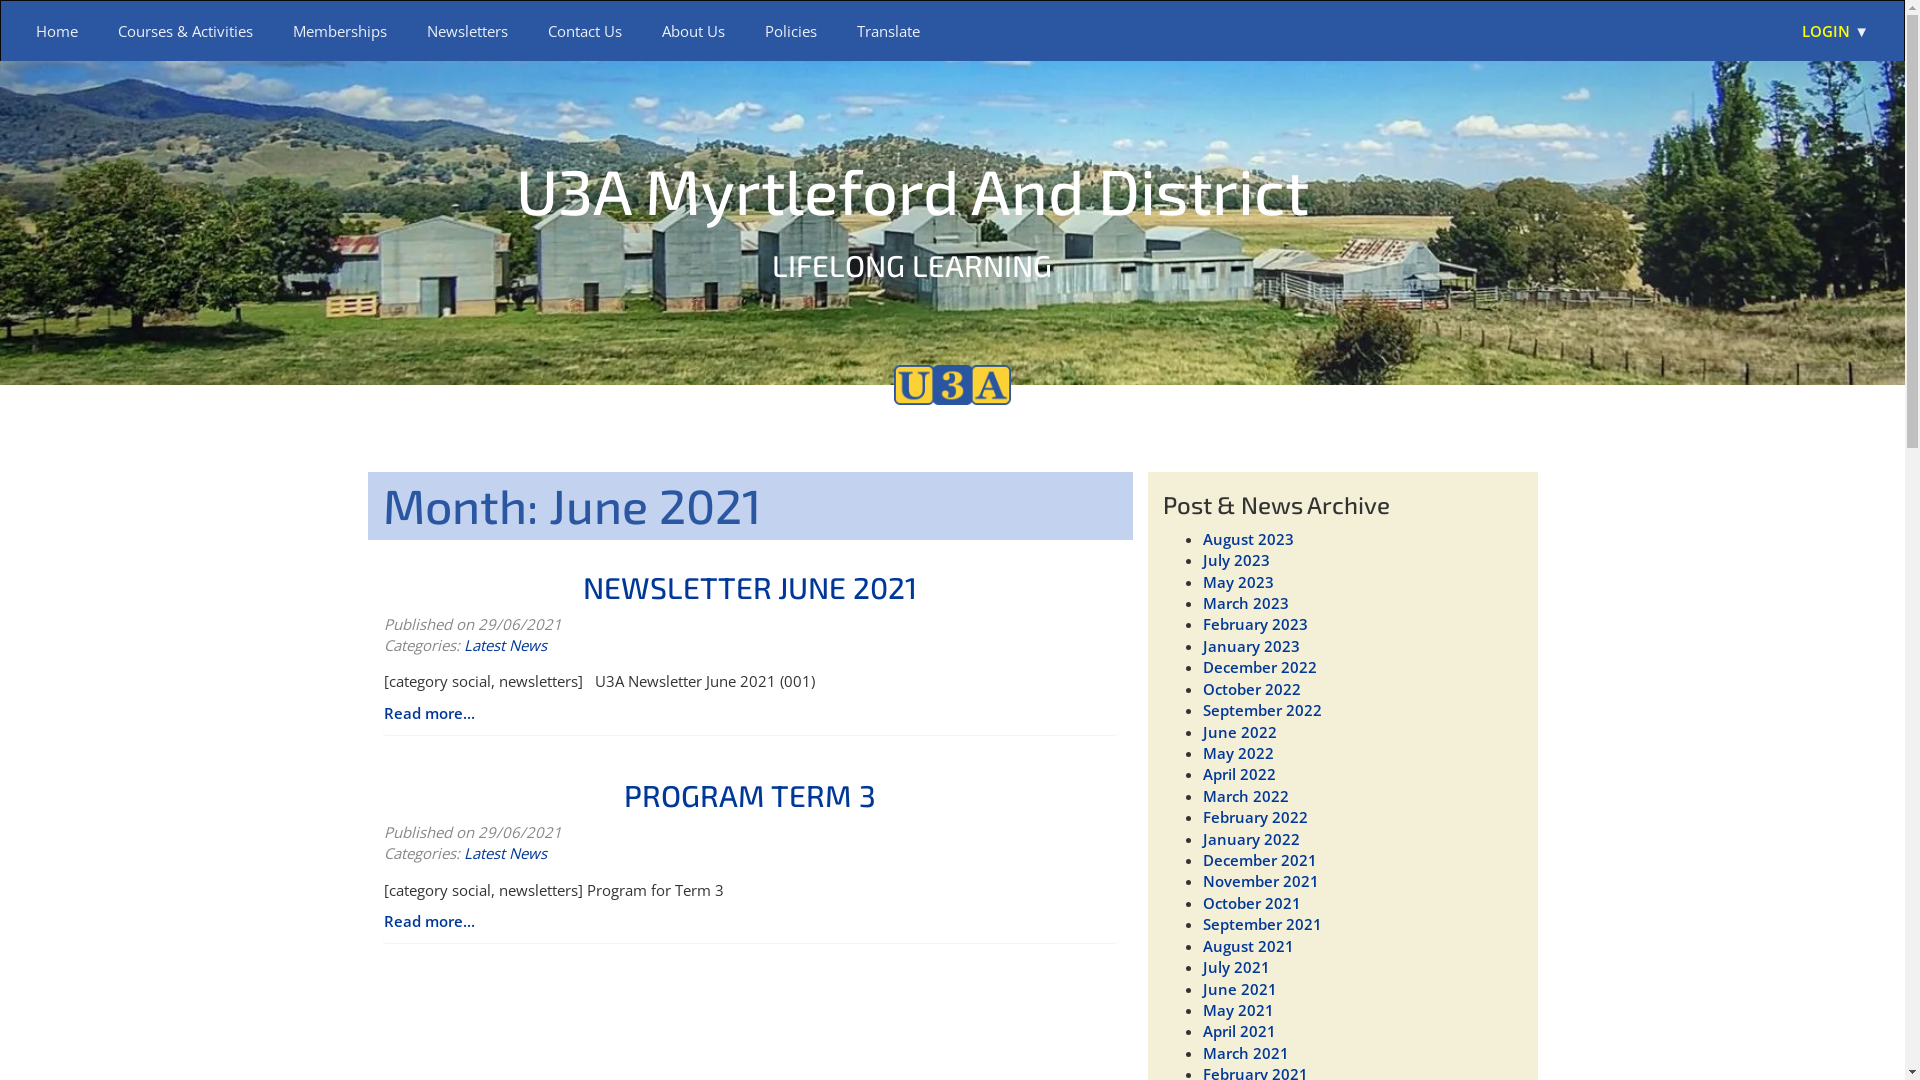 Image resolution: width=1920 pixels, height=1080 pixels. Describe the element at coordinates (1236, 560) in the screenshot. I see `July 2023` at that location.